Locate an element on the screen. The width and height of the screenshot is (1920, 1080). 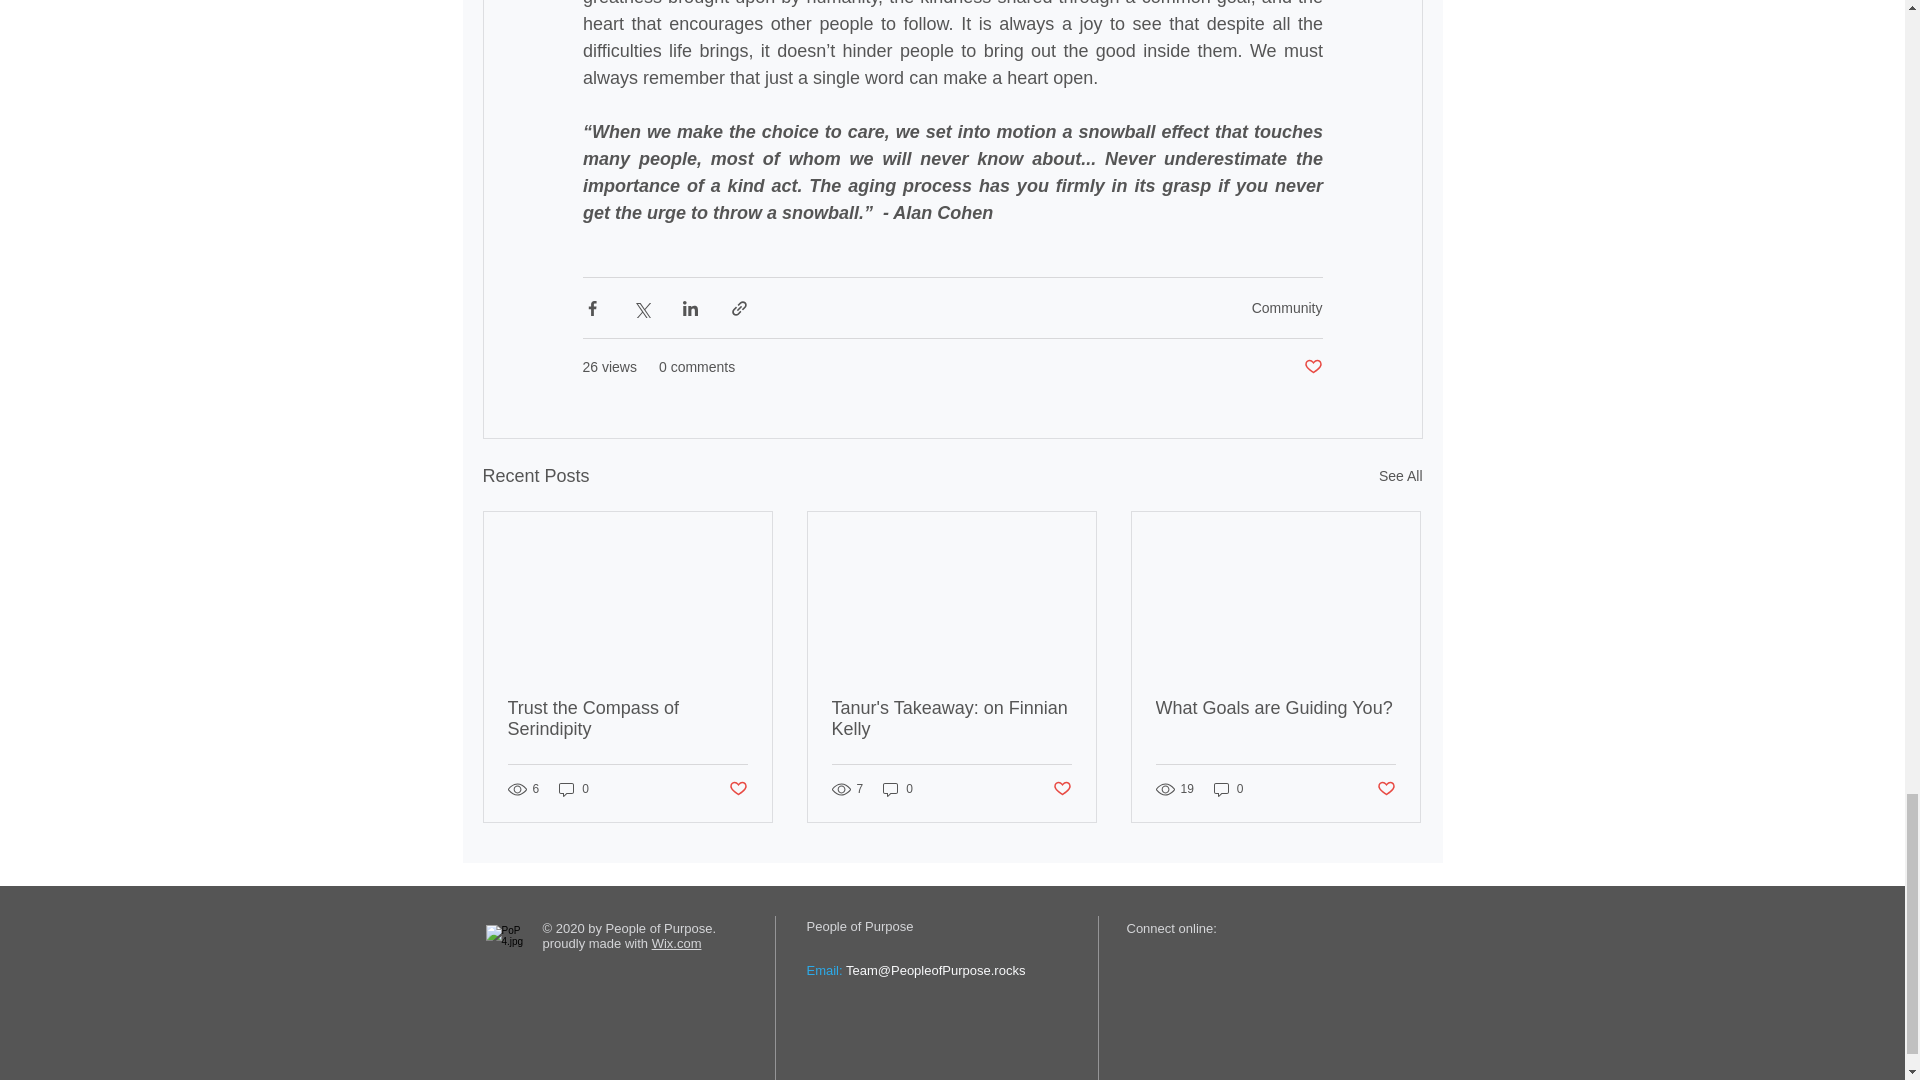
Post not marked as liked is located at coordinates (1386, 788).